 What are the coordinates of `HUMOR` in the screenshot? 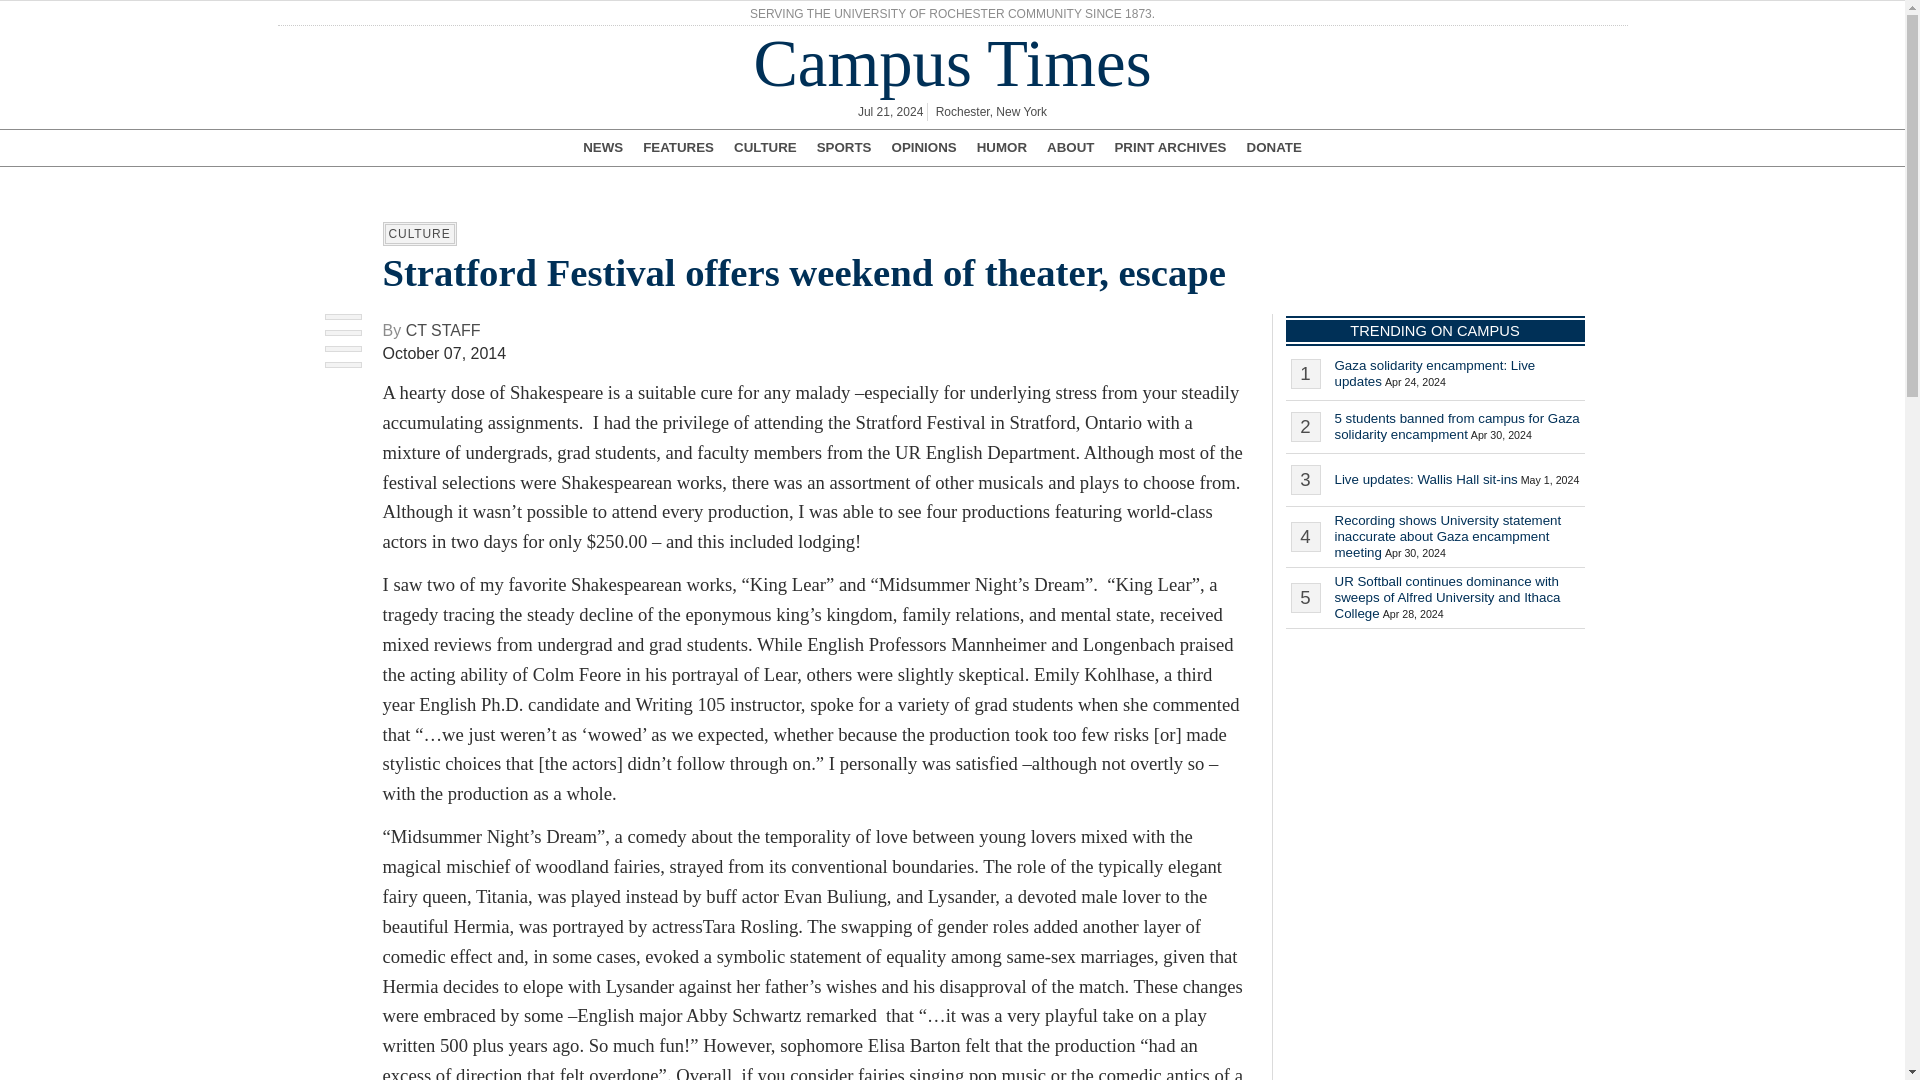 It's located at (1002, 148).